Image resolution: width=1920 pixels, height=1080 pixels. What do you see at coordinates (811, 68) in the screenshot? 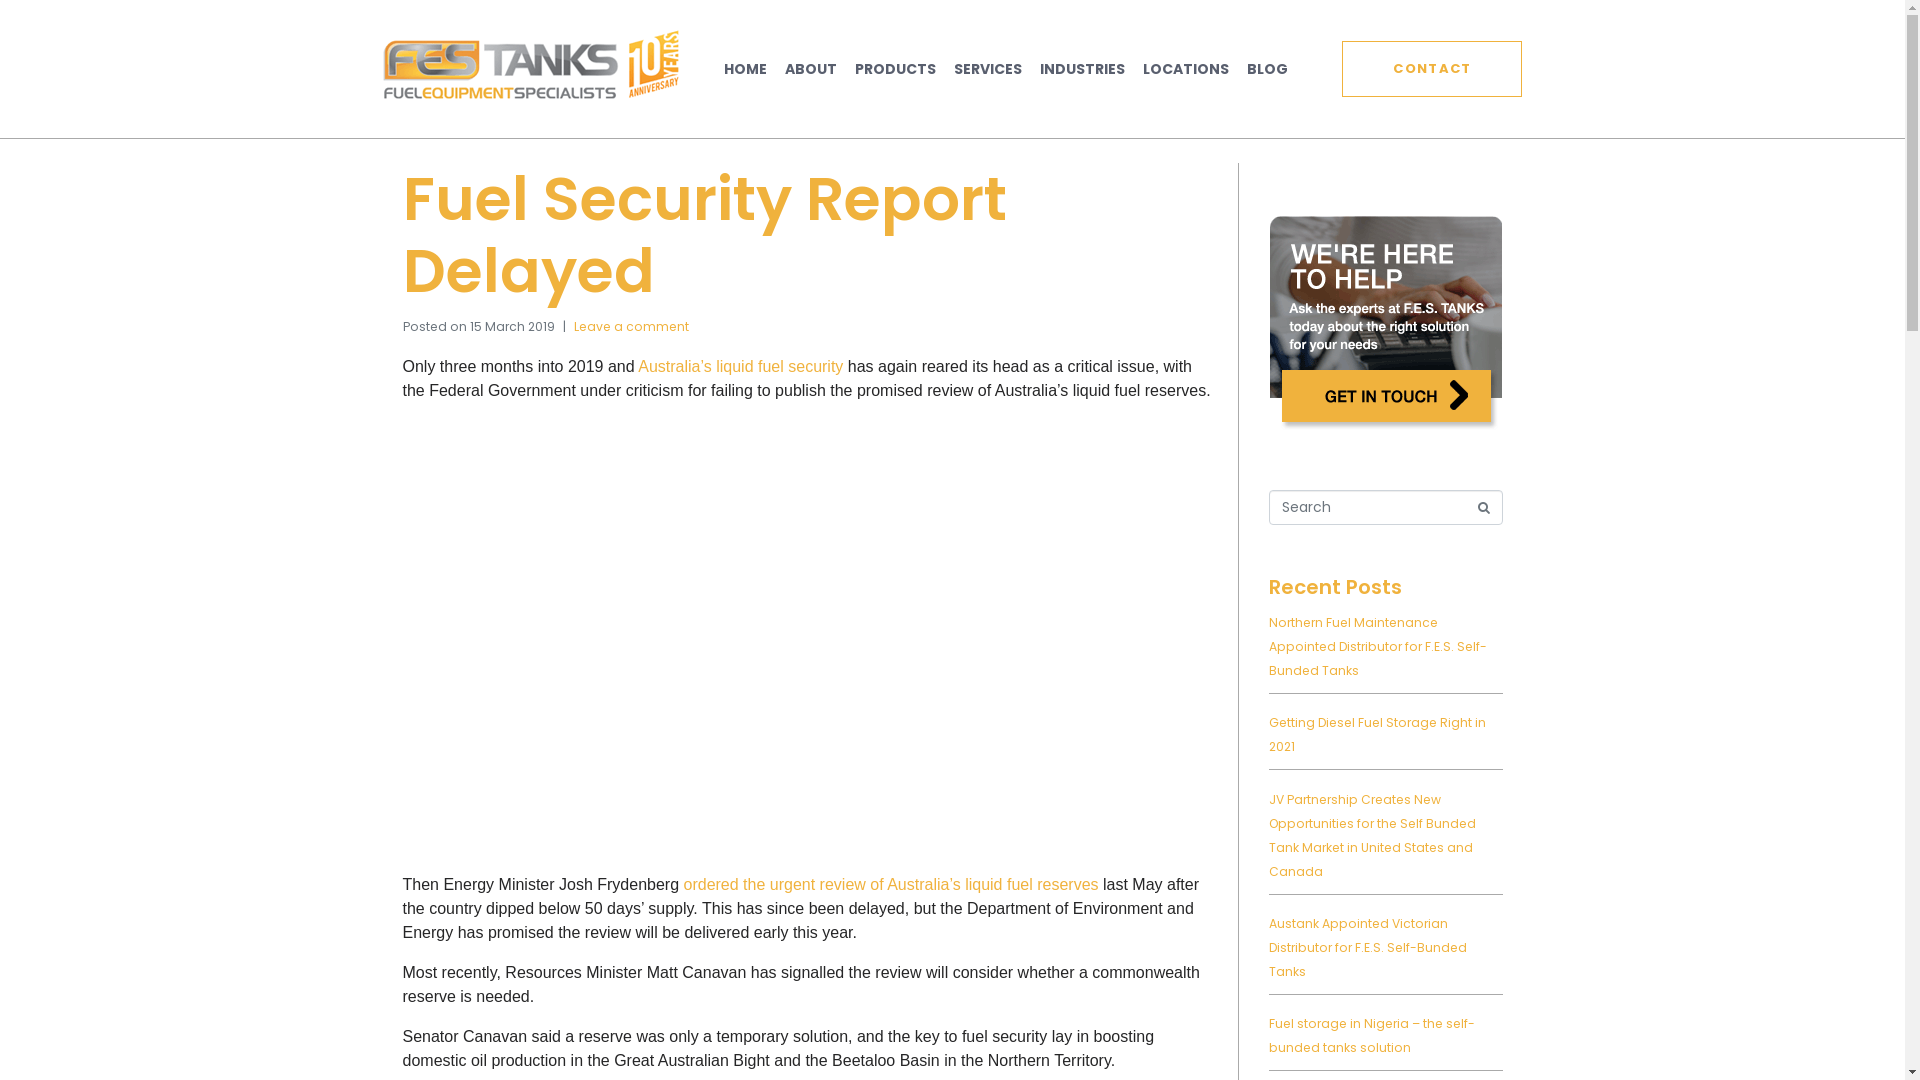
I see `ABOUT` at bounding box center [811, 68].